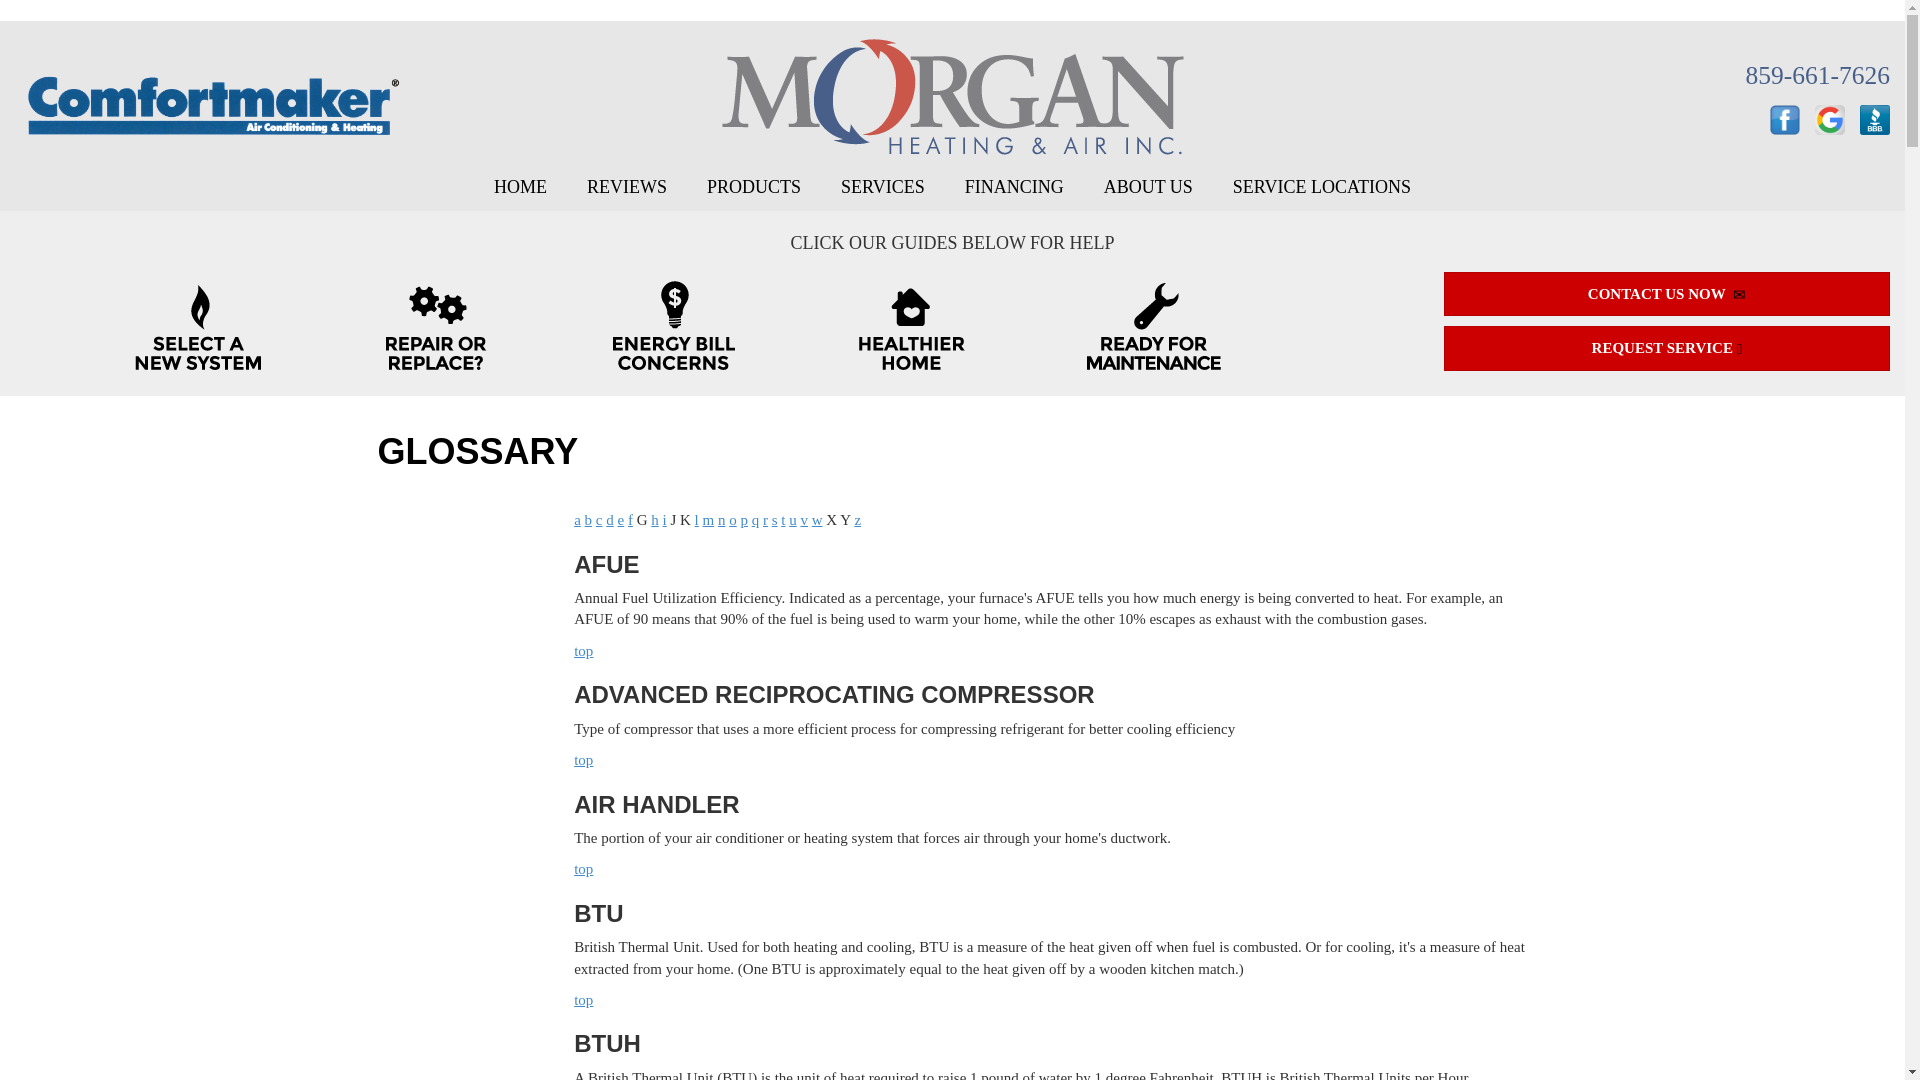 The image size is (1920, 1080). I want to click on REVIEWS, so click(626, 188).